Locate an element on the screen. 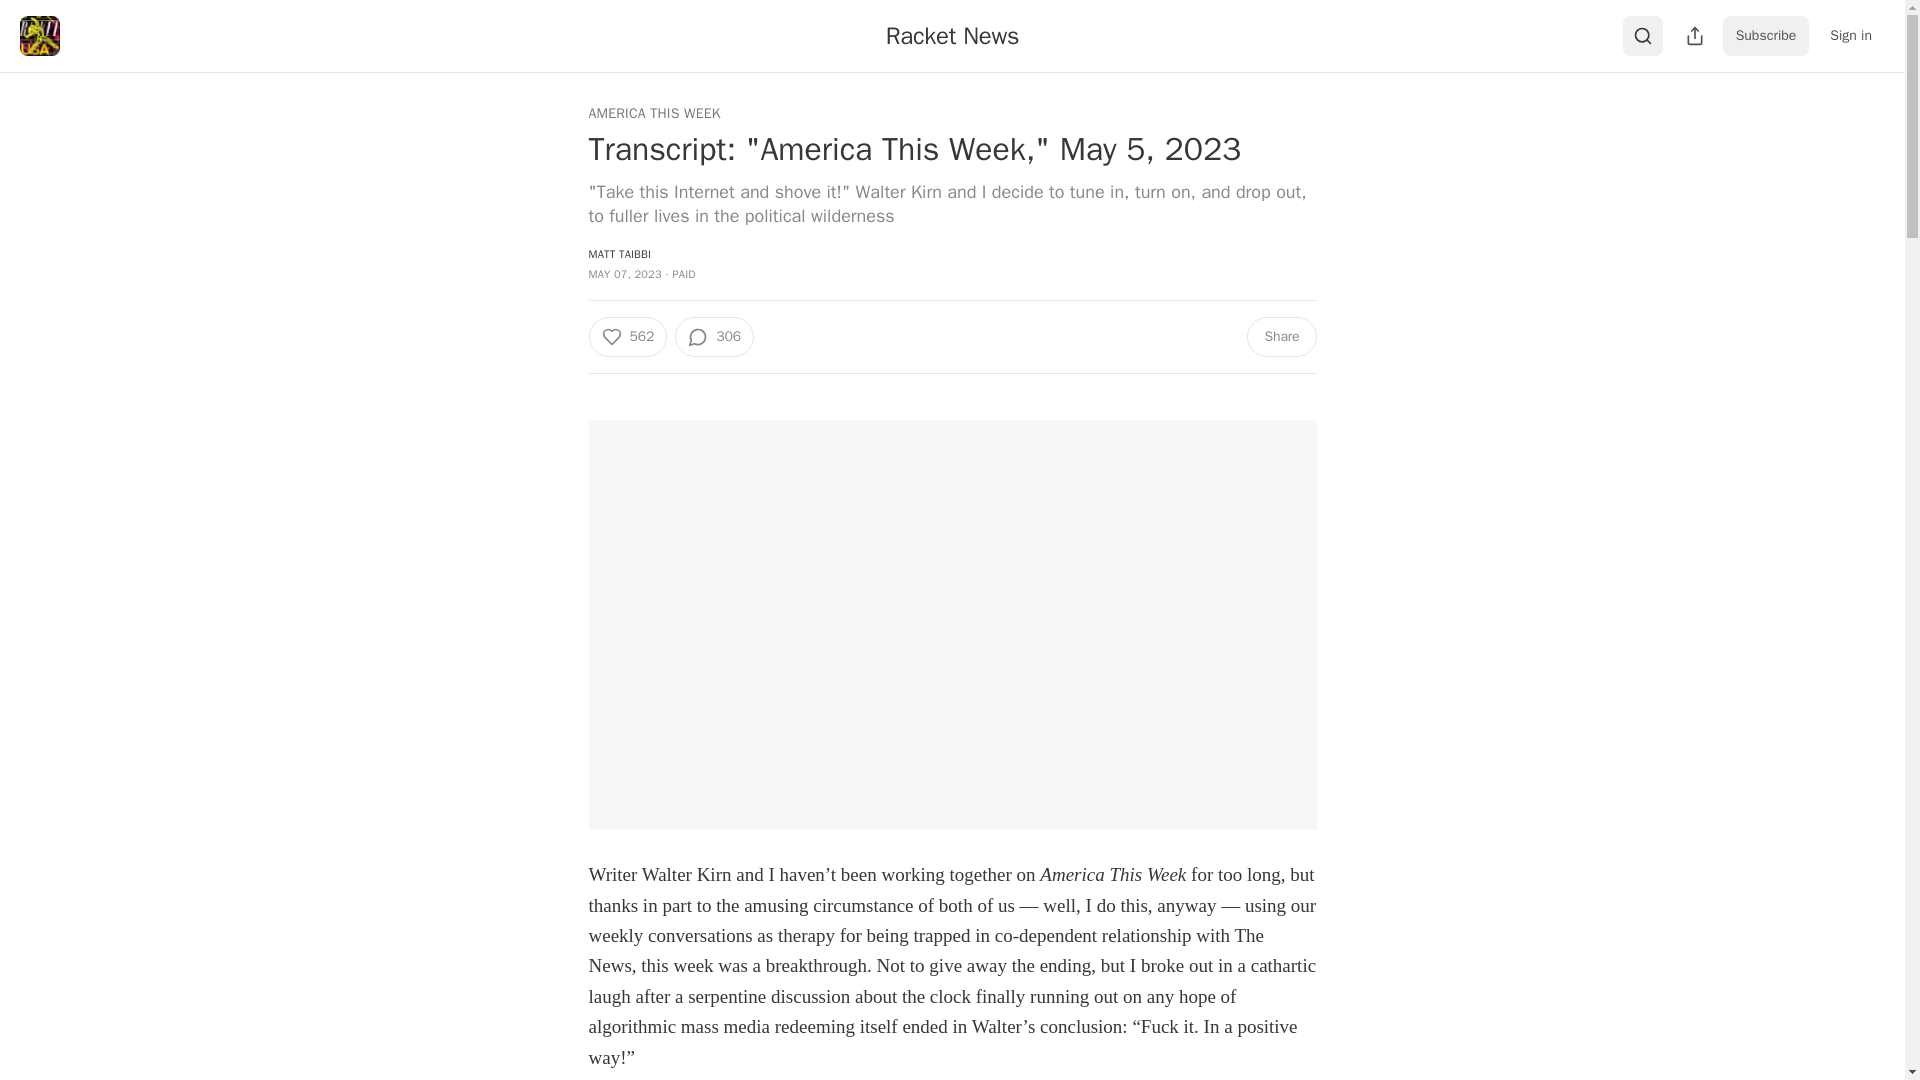 The image size is (1920, 1080). Racket News is located at coordinates (952, 35).